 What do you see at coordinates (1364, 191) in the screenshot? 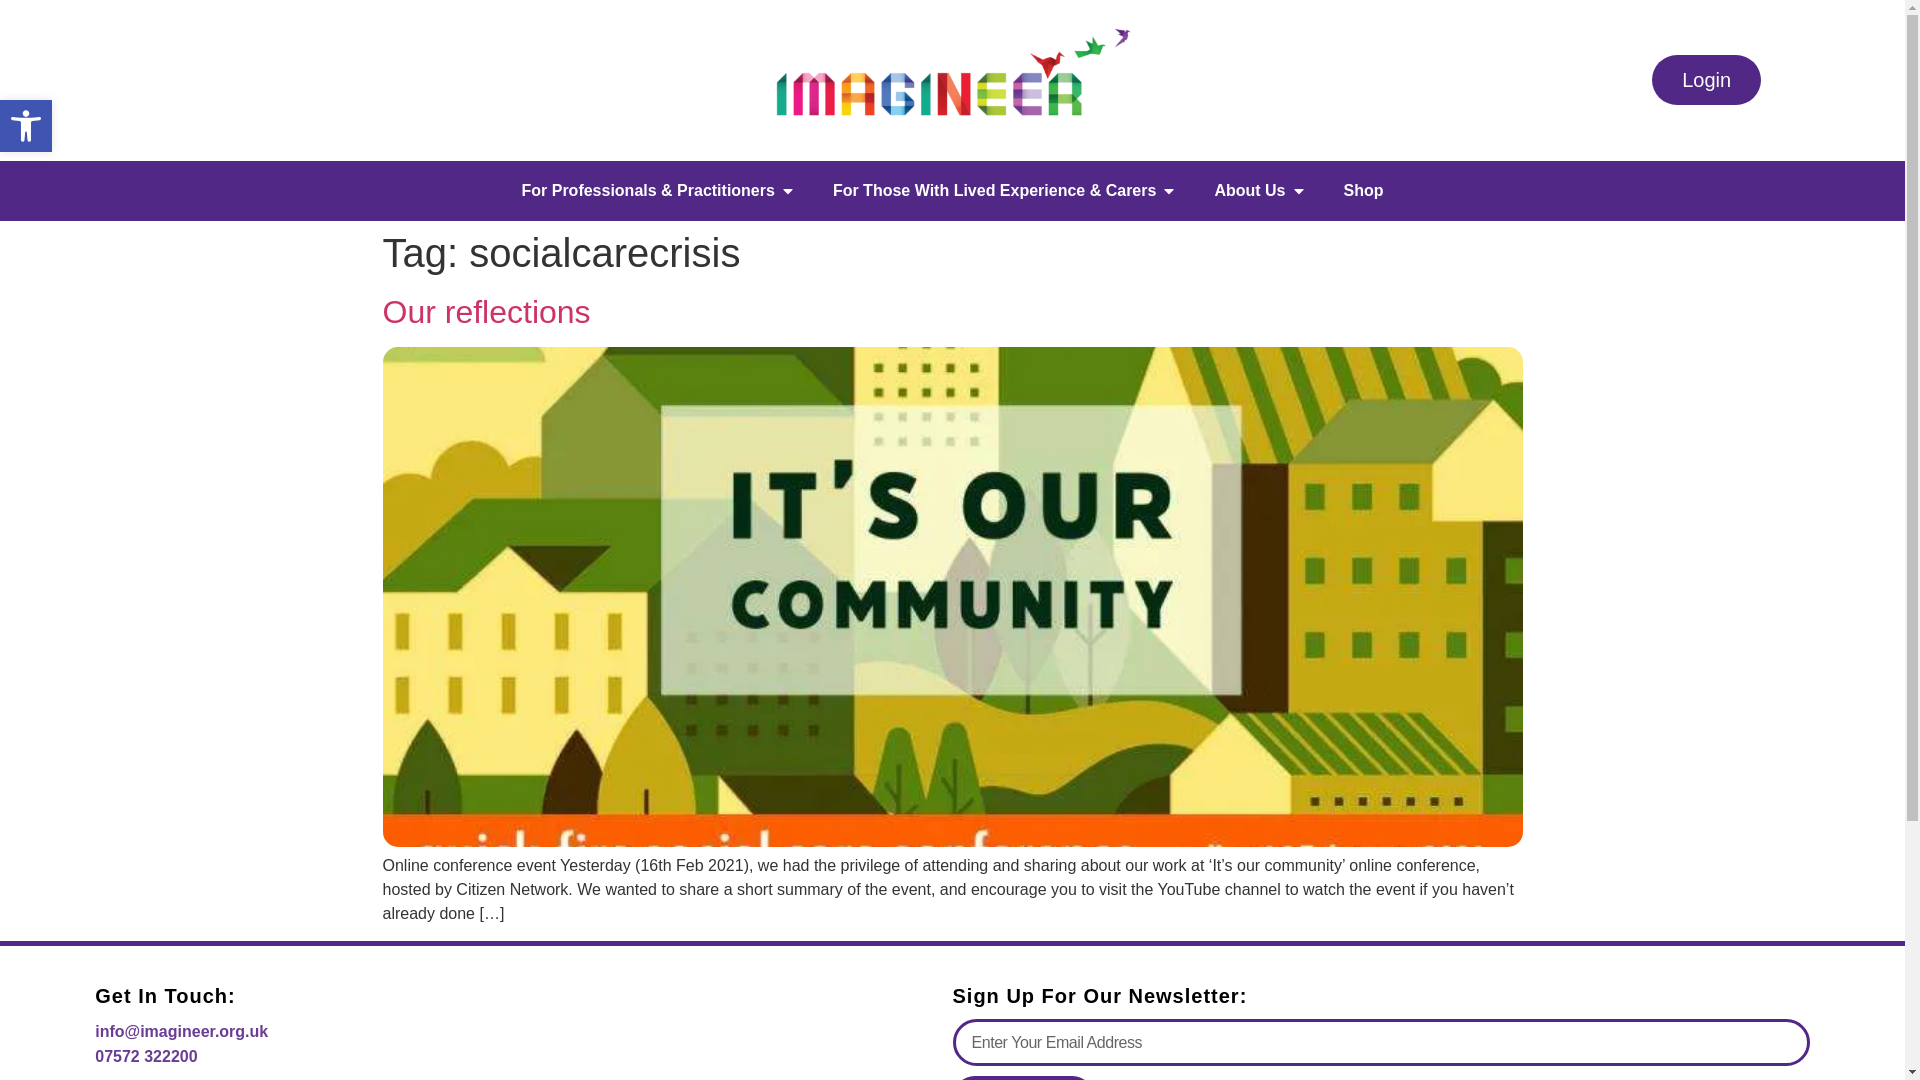
I see `Shop` at bounding box center [1364, 191].